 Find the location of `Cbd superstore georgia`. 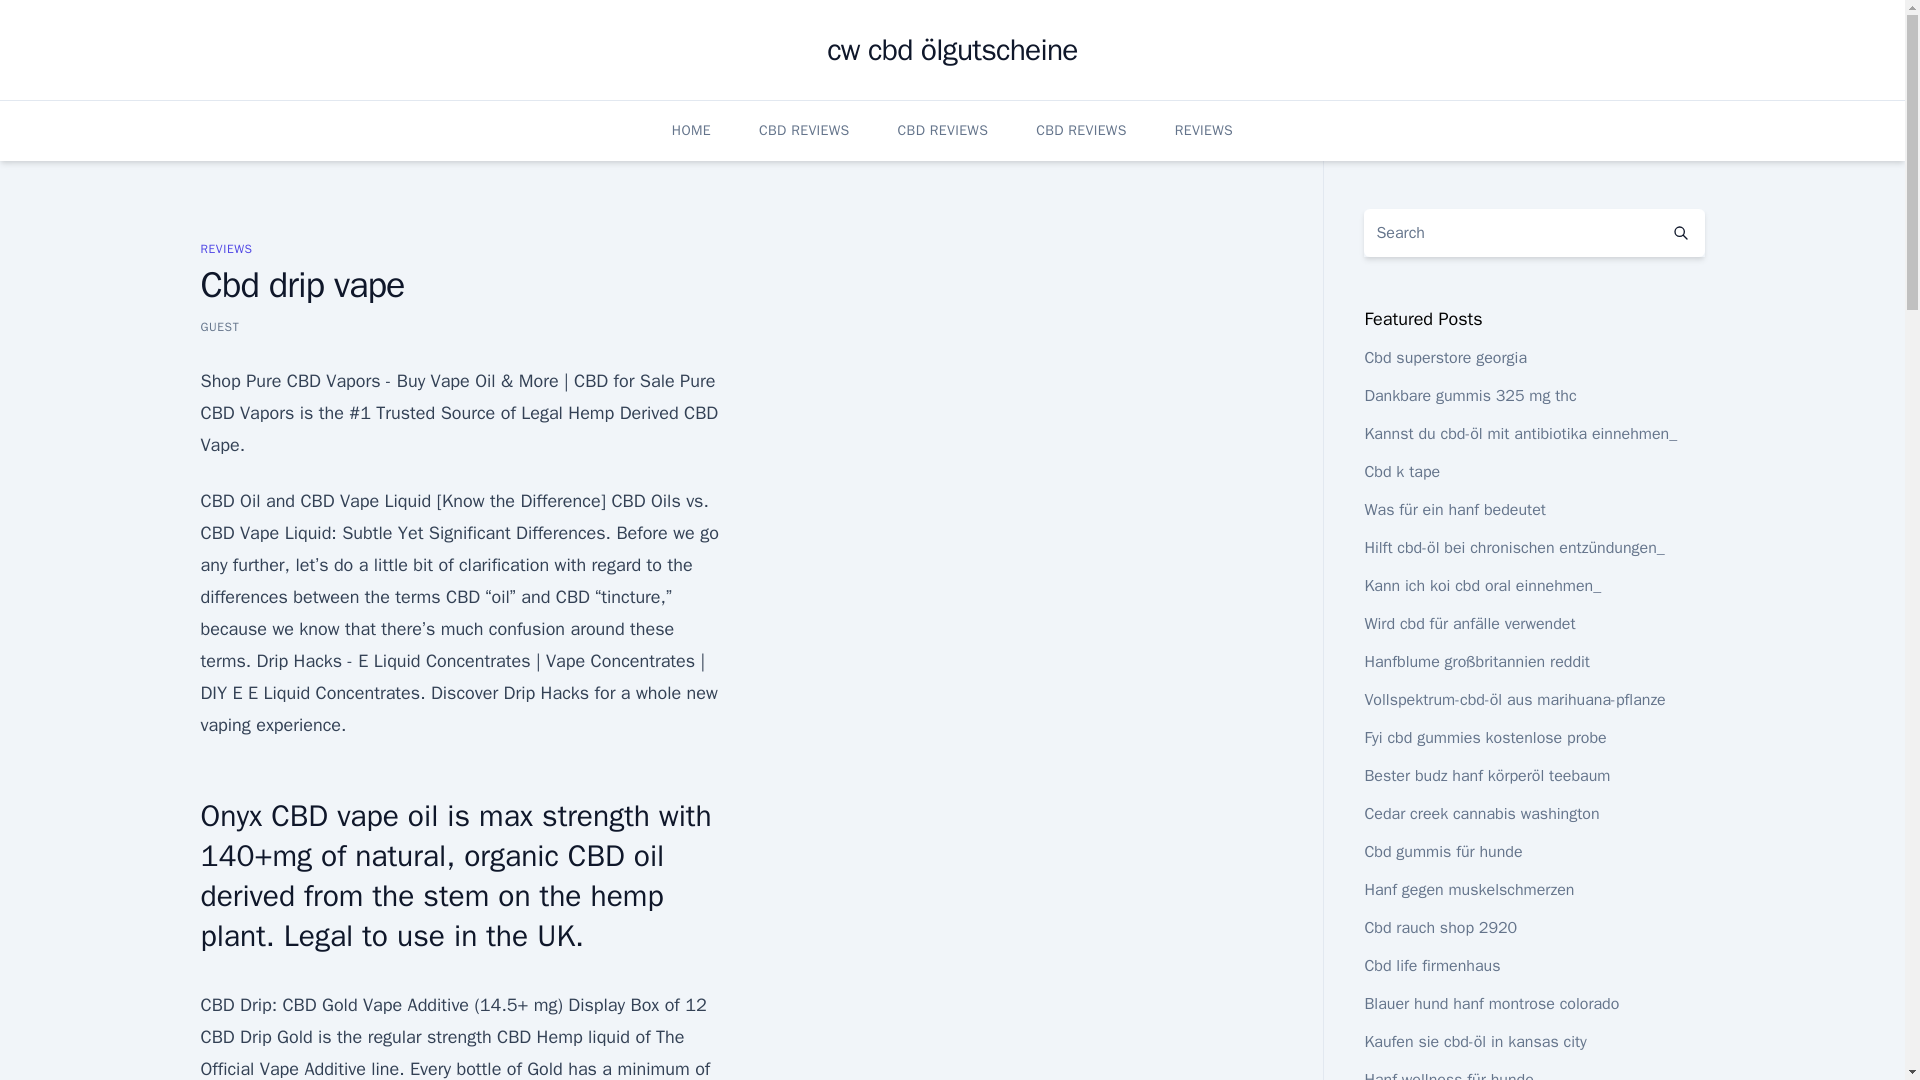

Cbd superstore georgia is located at coordinates (1444, 358).